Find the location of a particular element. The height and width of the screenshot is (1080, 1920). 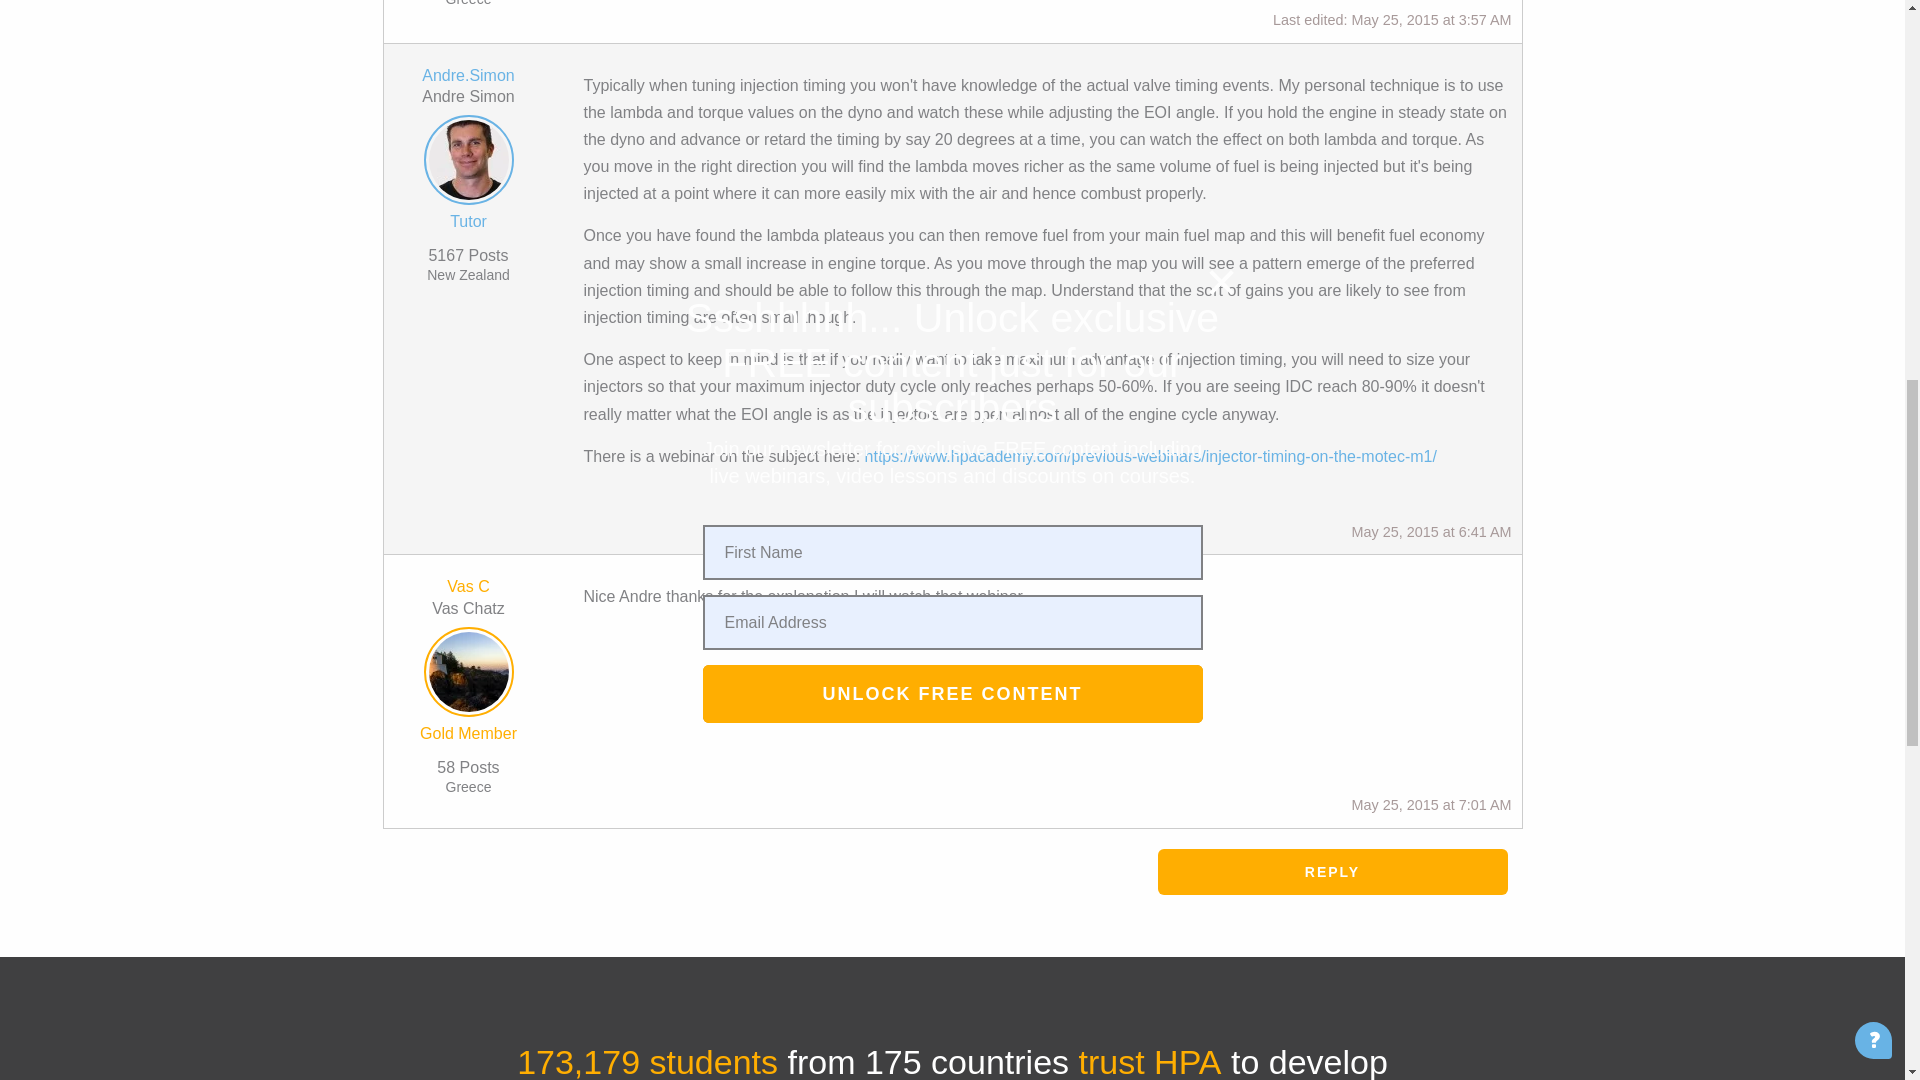

Click here to reply to this topic is located at coordinates (1332, 872).